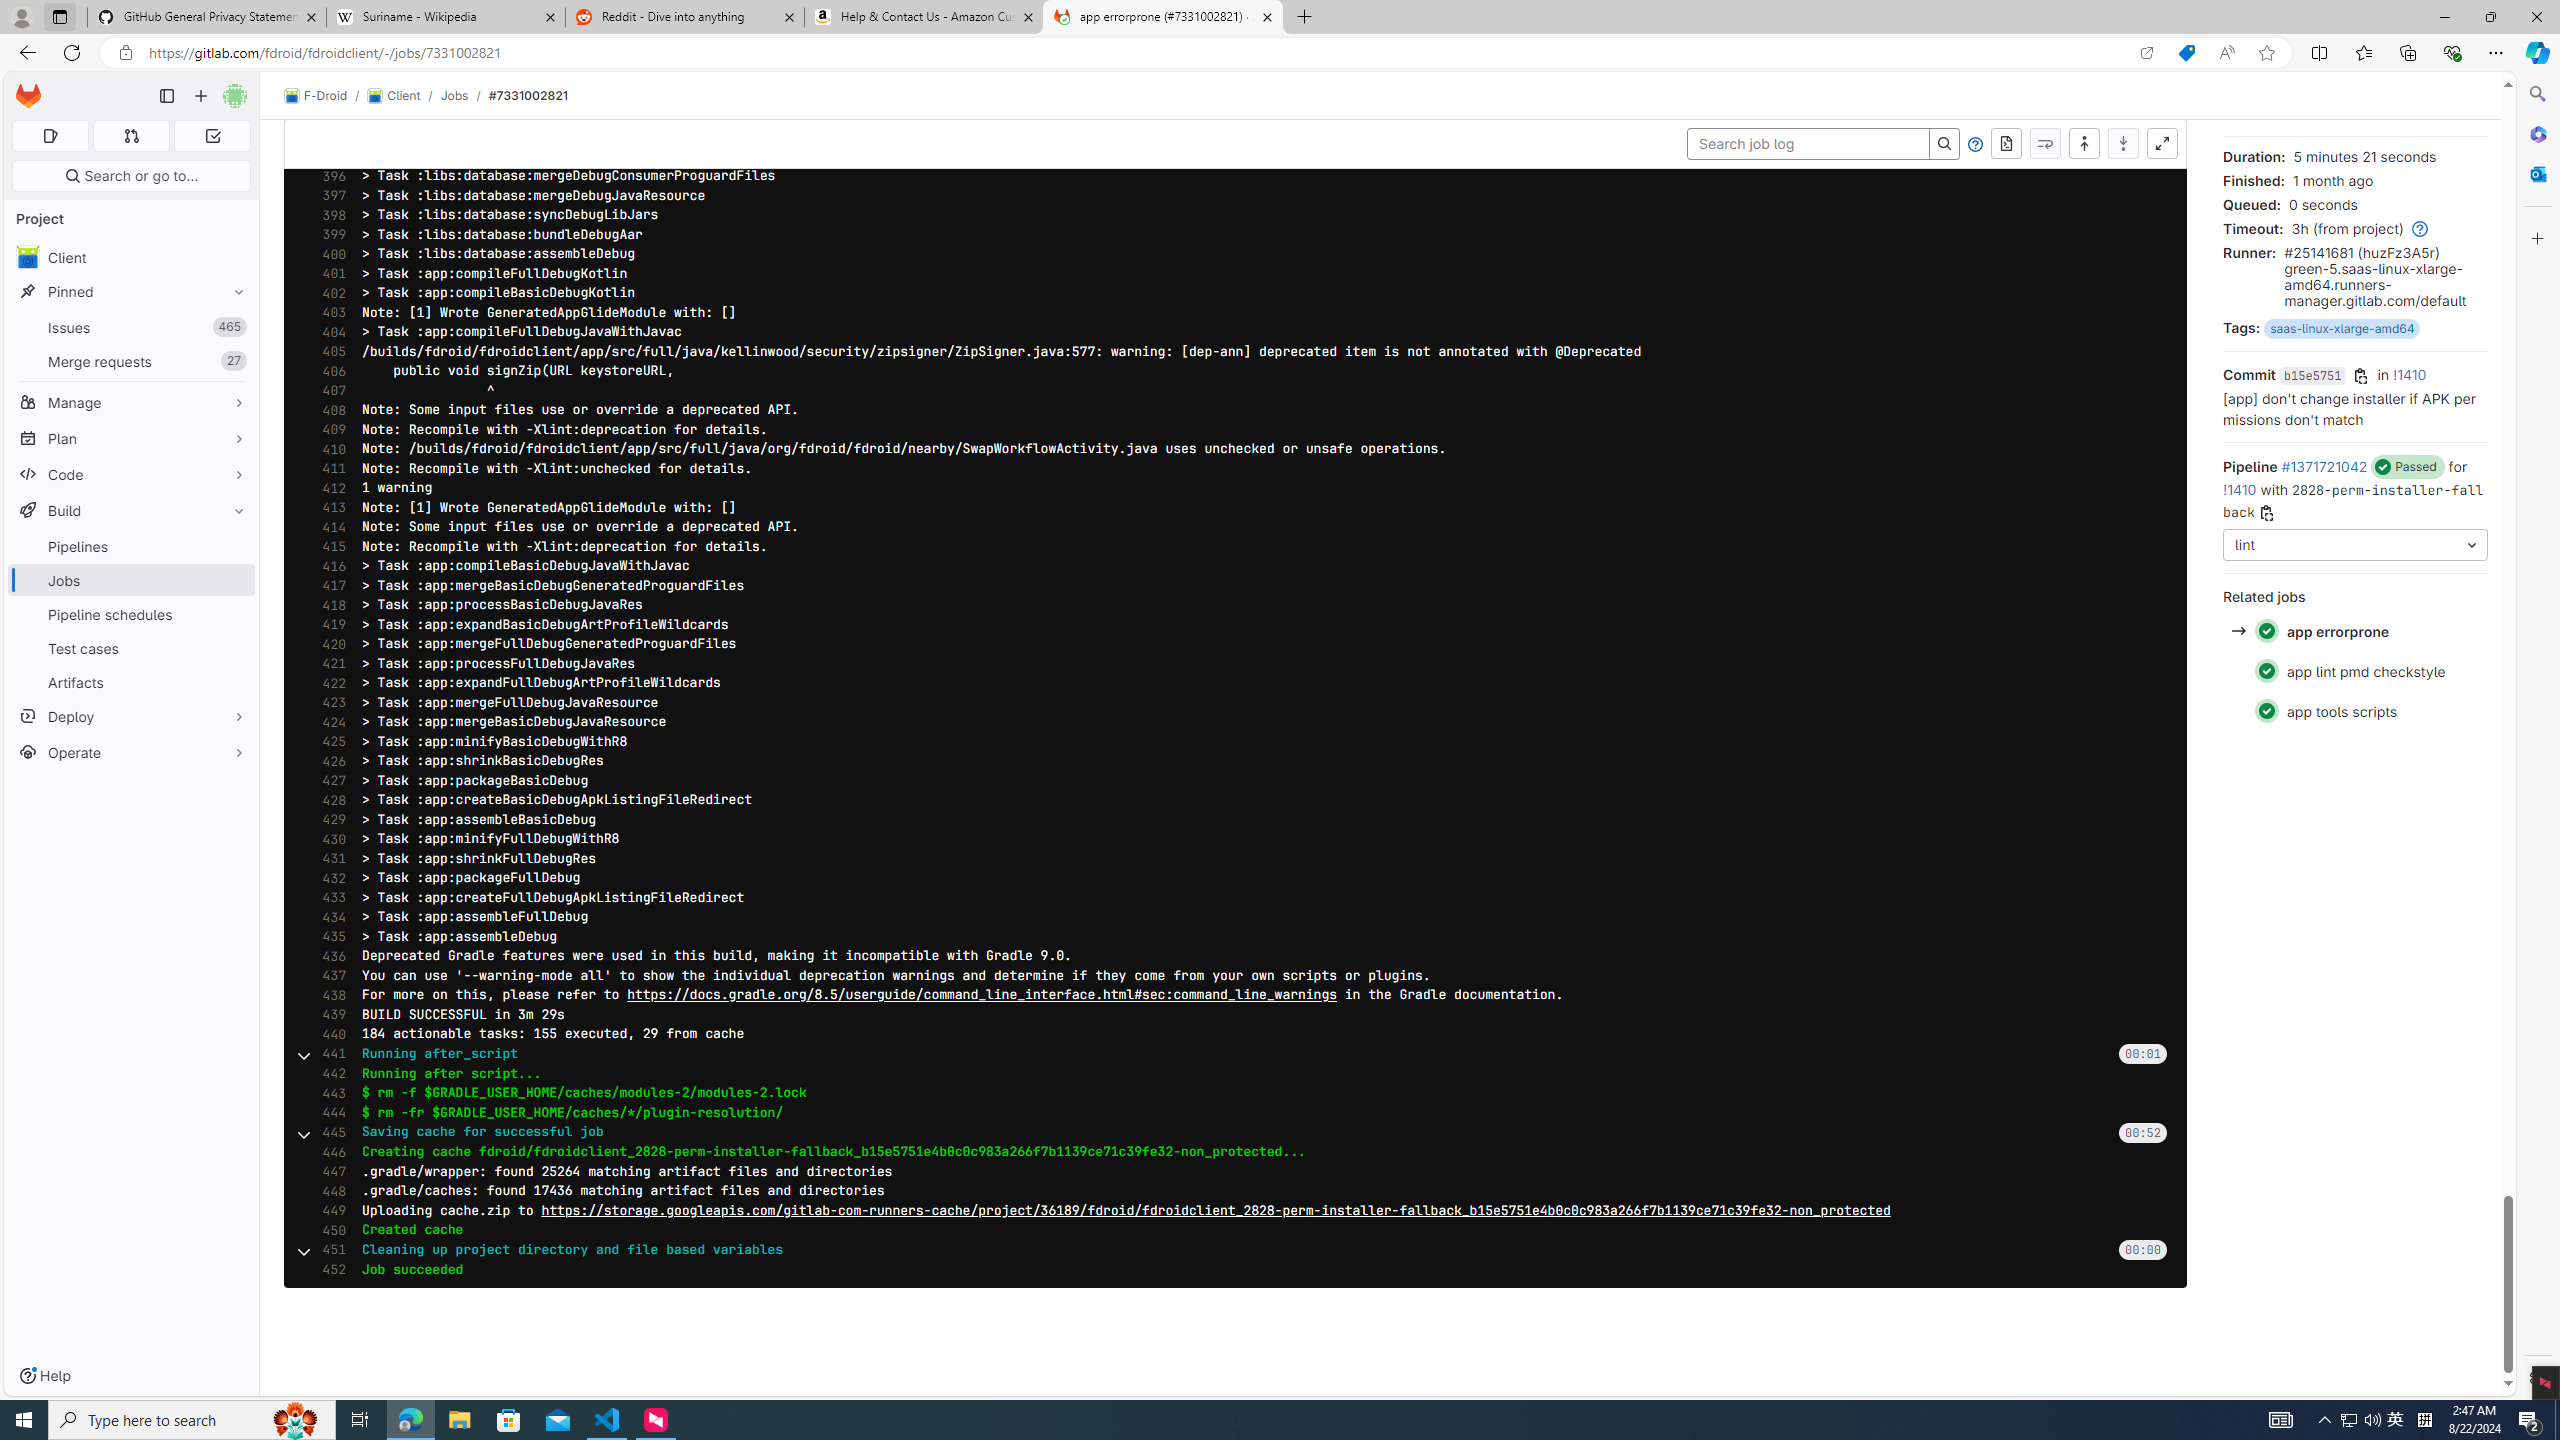 This screenshot has width=2560, height=1440. I want to click on 438, so click(328, 995).